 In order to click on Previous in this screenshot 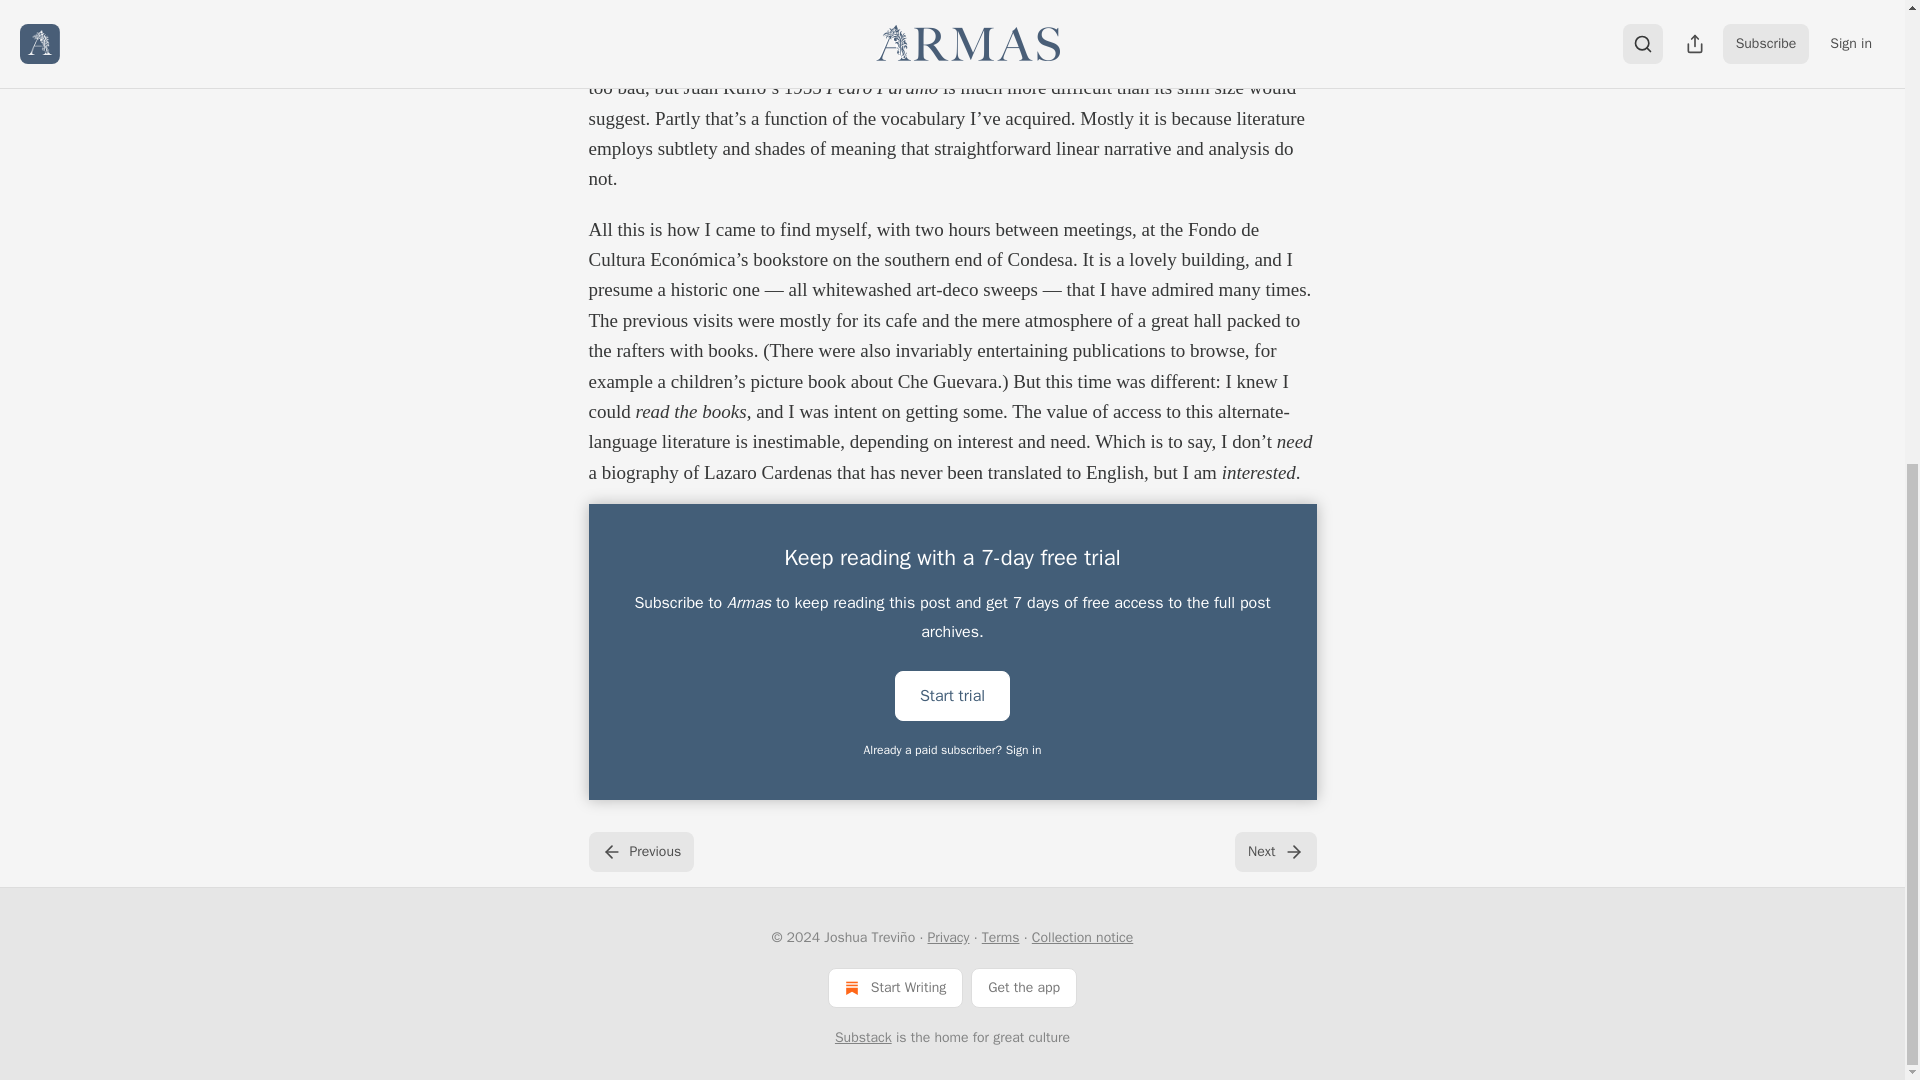, I will do `click(640, 851)`.